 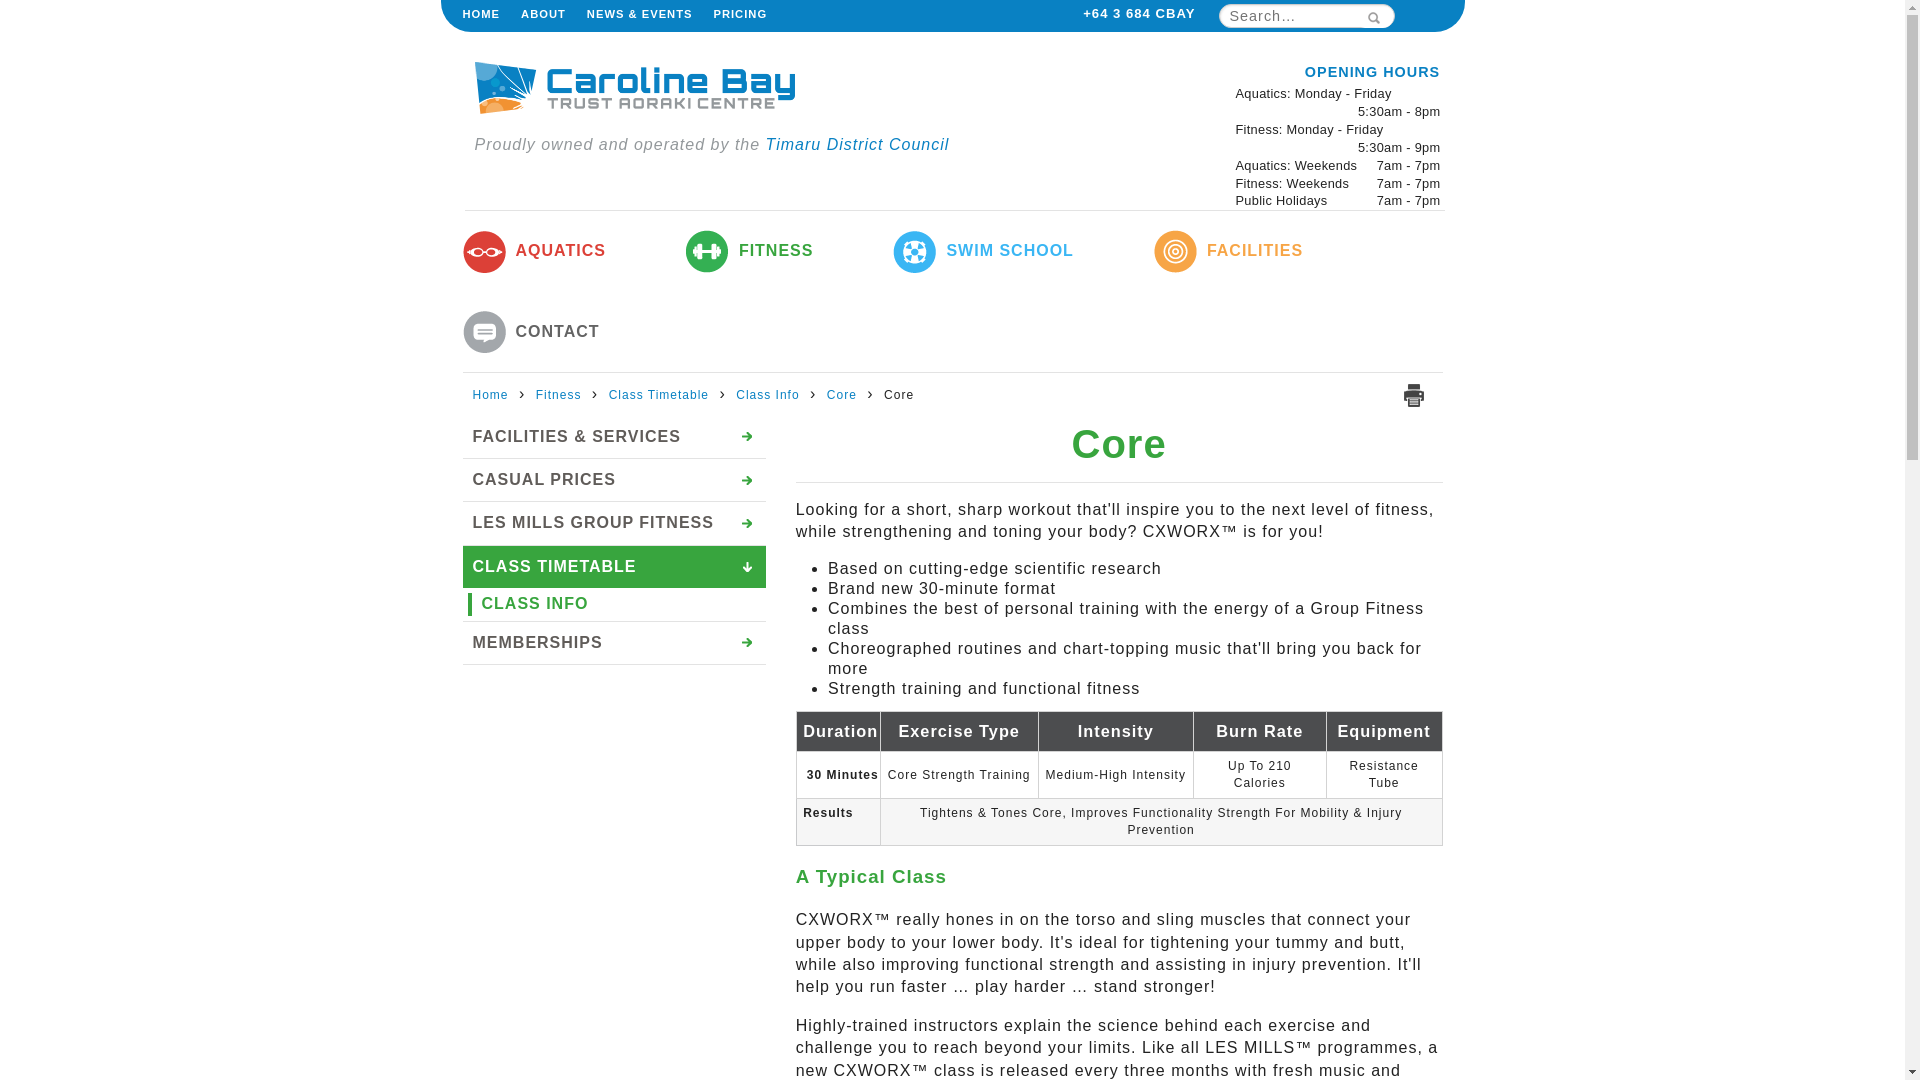 What do you see at coordinates (533, 250) in the screenshot?
I see `AQUATICS` at bounding box center [533, 250].